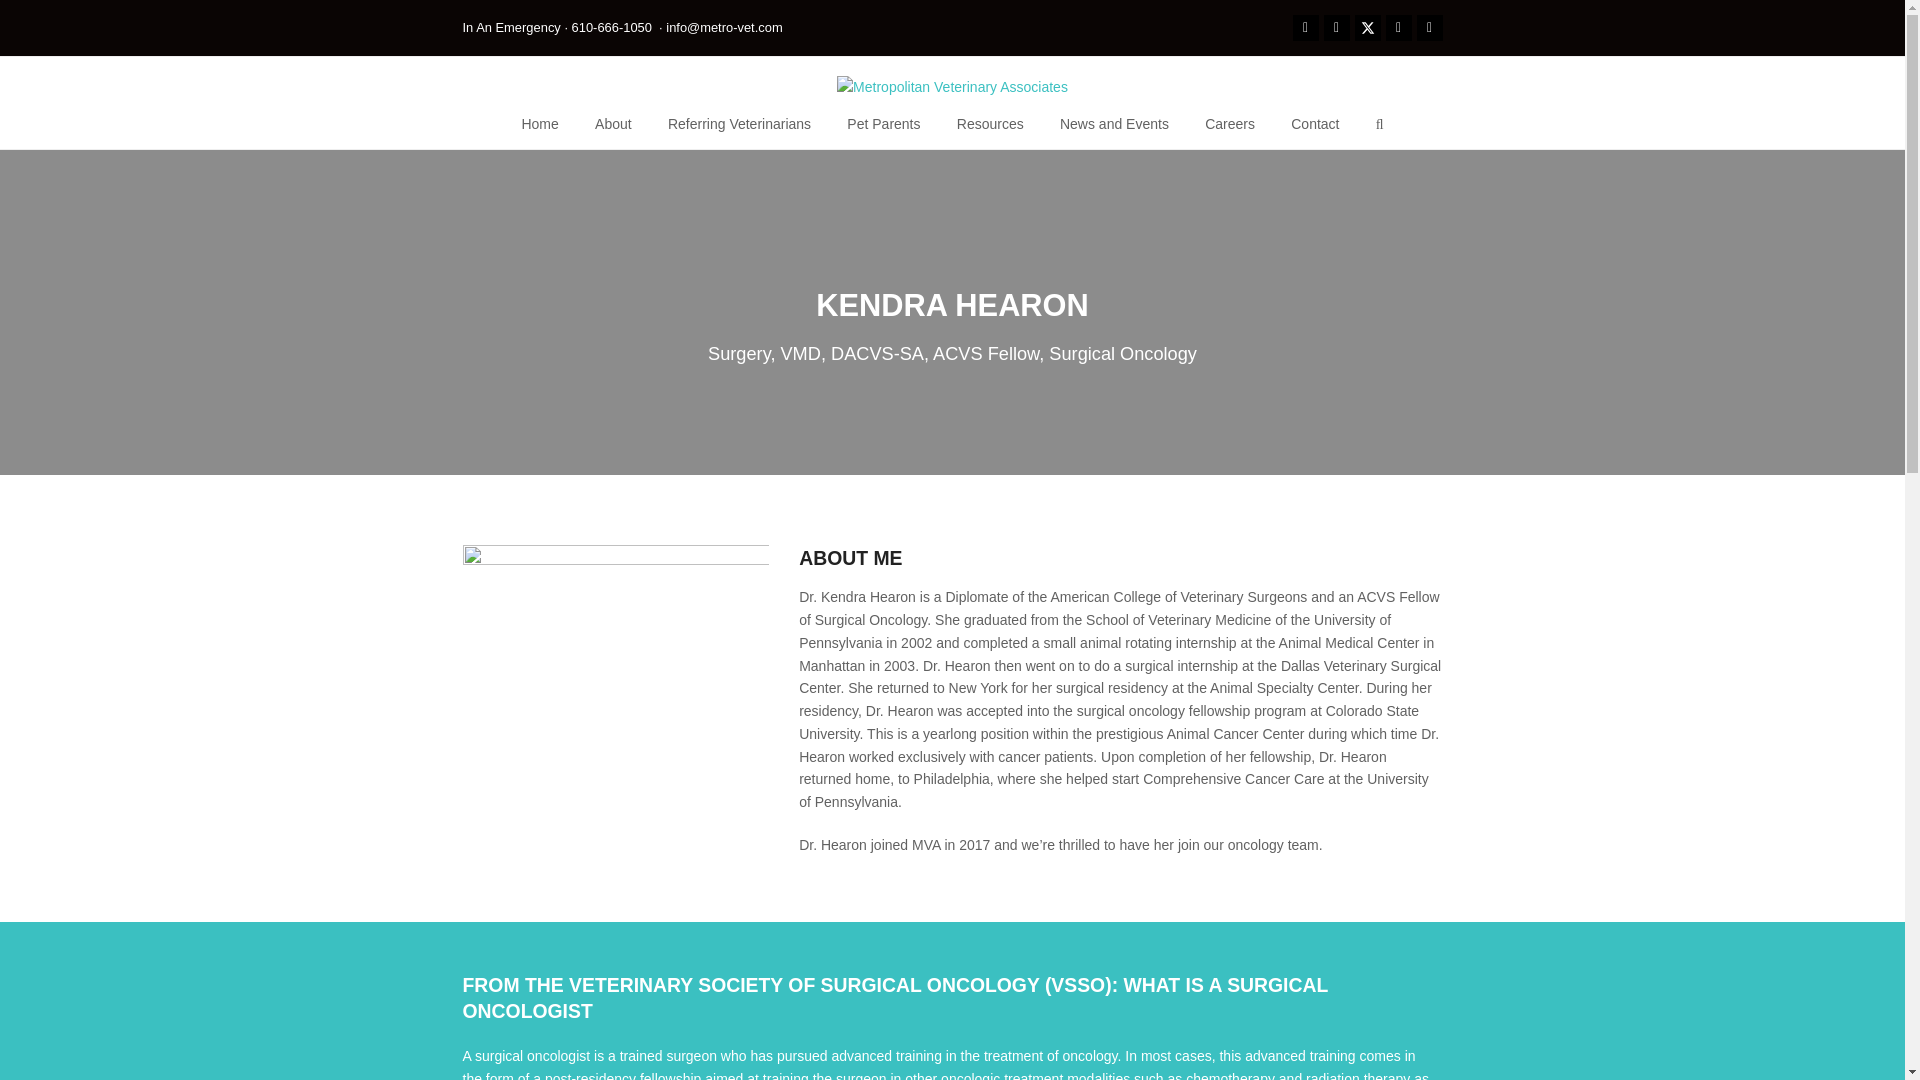 The width and height of the screenshot is (1920, 1080). What do you see at coordinates (612, 27) in the screenshot?
I see `Emergency Services` at bounding box center [612, 27].